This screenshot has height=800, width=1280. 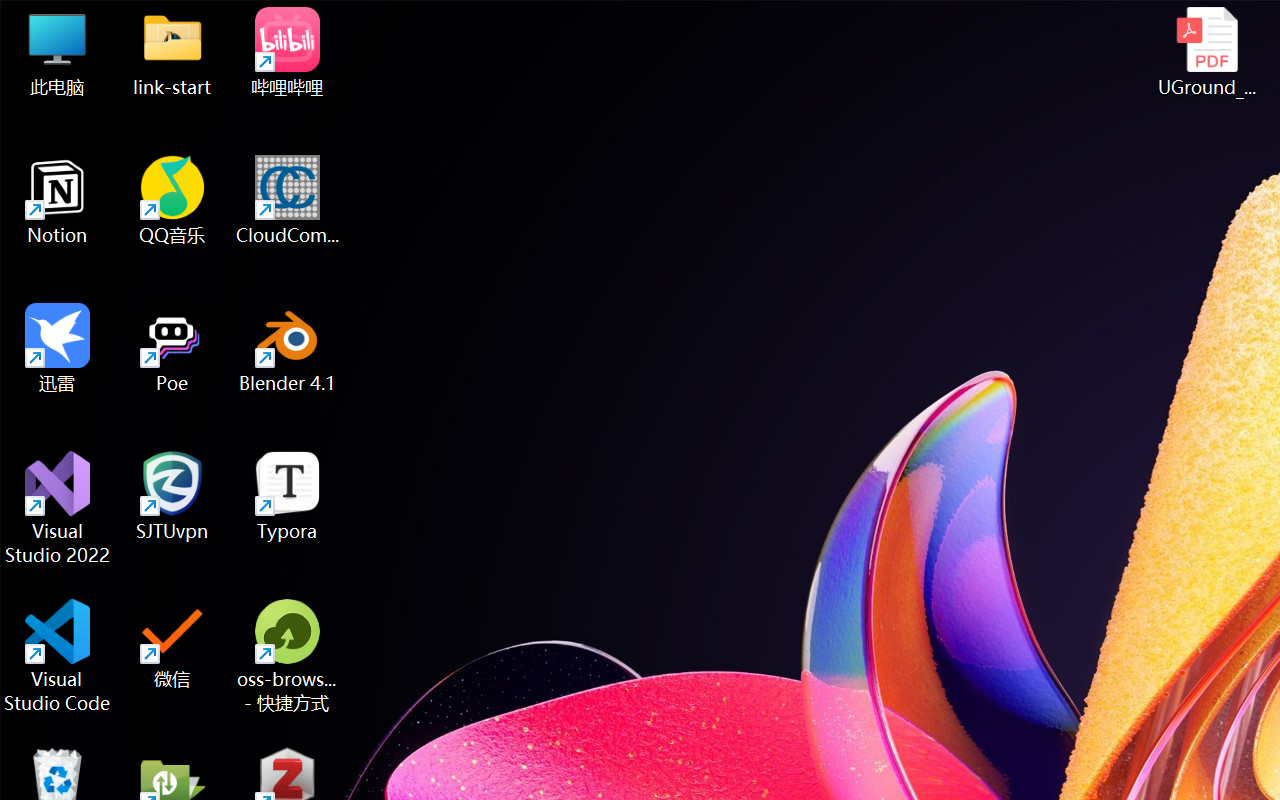 What do you see at coordinates (172, 496) in the screenshot?
I see `SJTUvpn` at bounding box center [172, 496].